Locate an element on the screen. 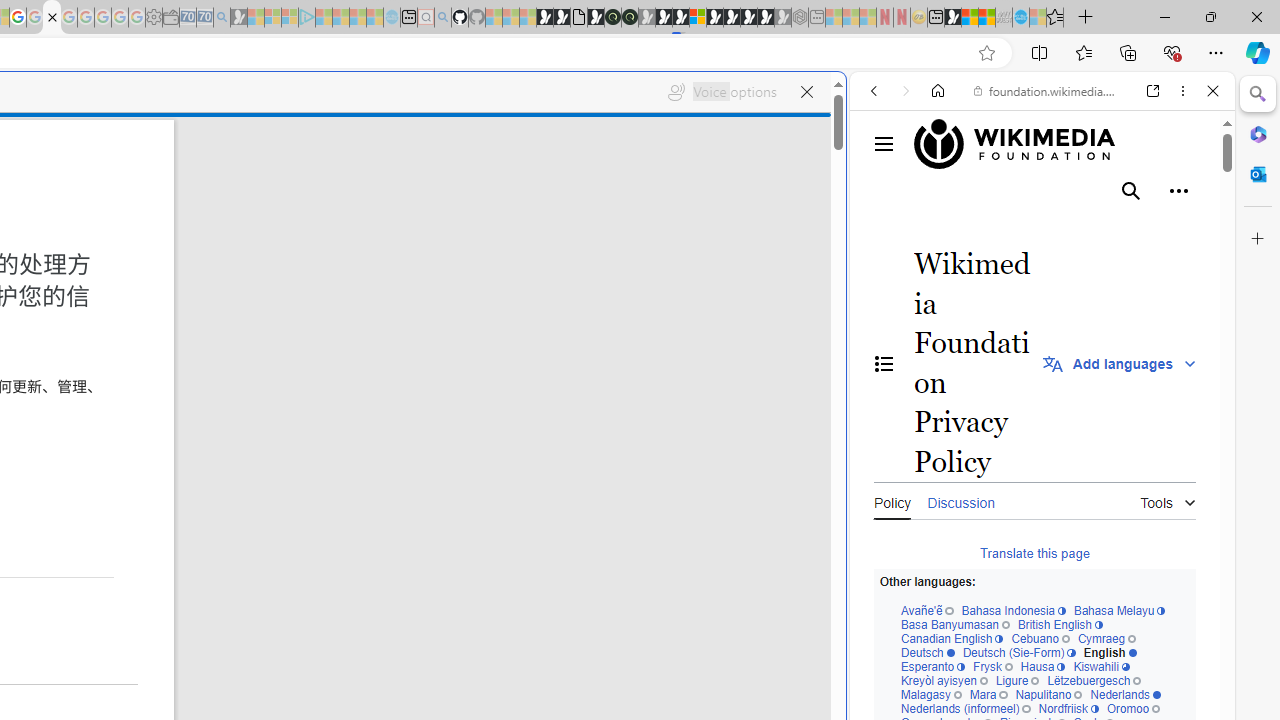 This screenshot has width=1280, height=720. Bahasa Indonesia is located at coordinates (1014, 612).